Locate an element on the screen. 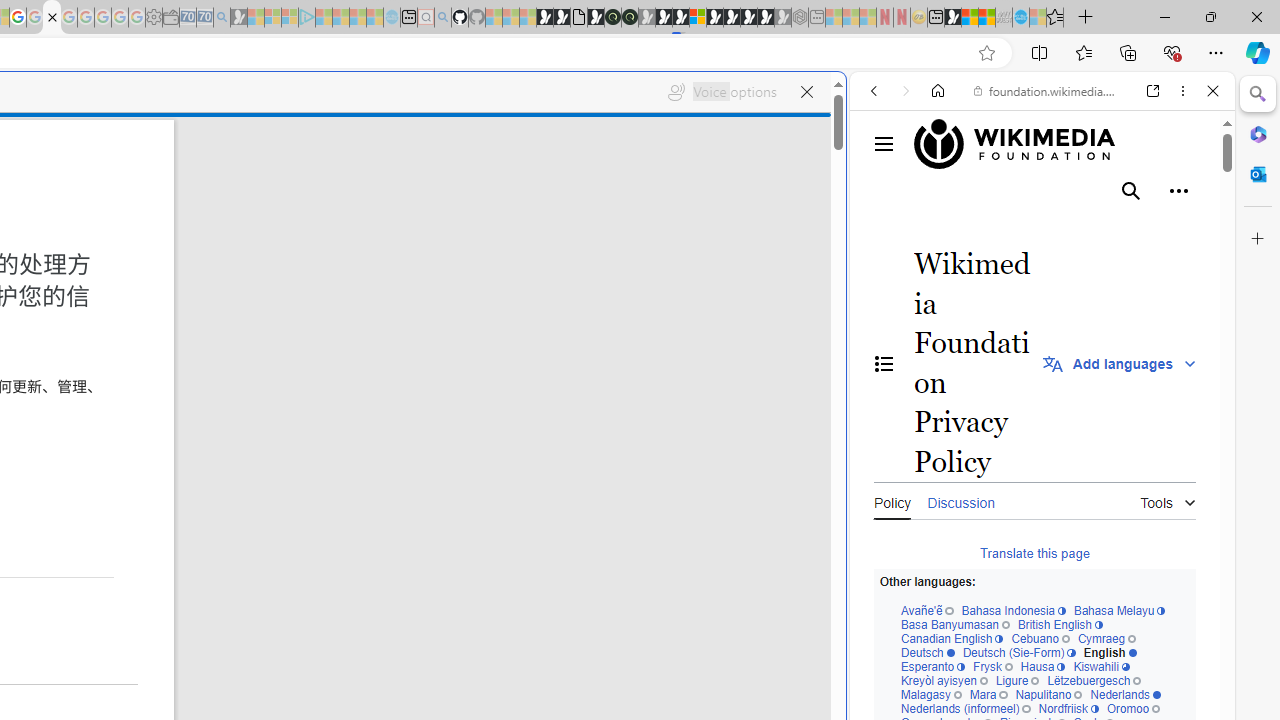 This screenshot has width=1280, height=720. Bahasa Indonesia is located at coordinates (1014, 612).